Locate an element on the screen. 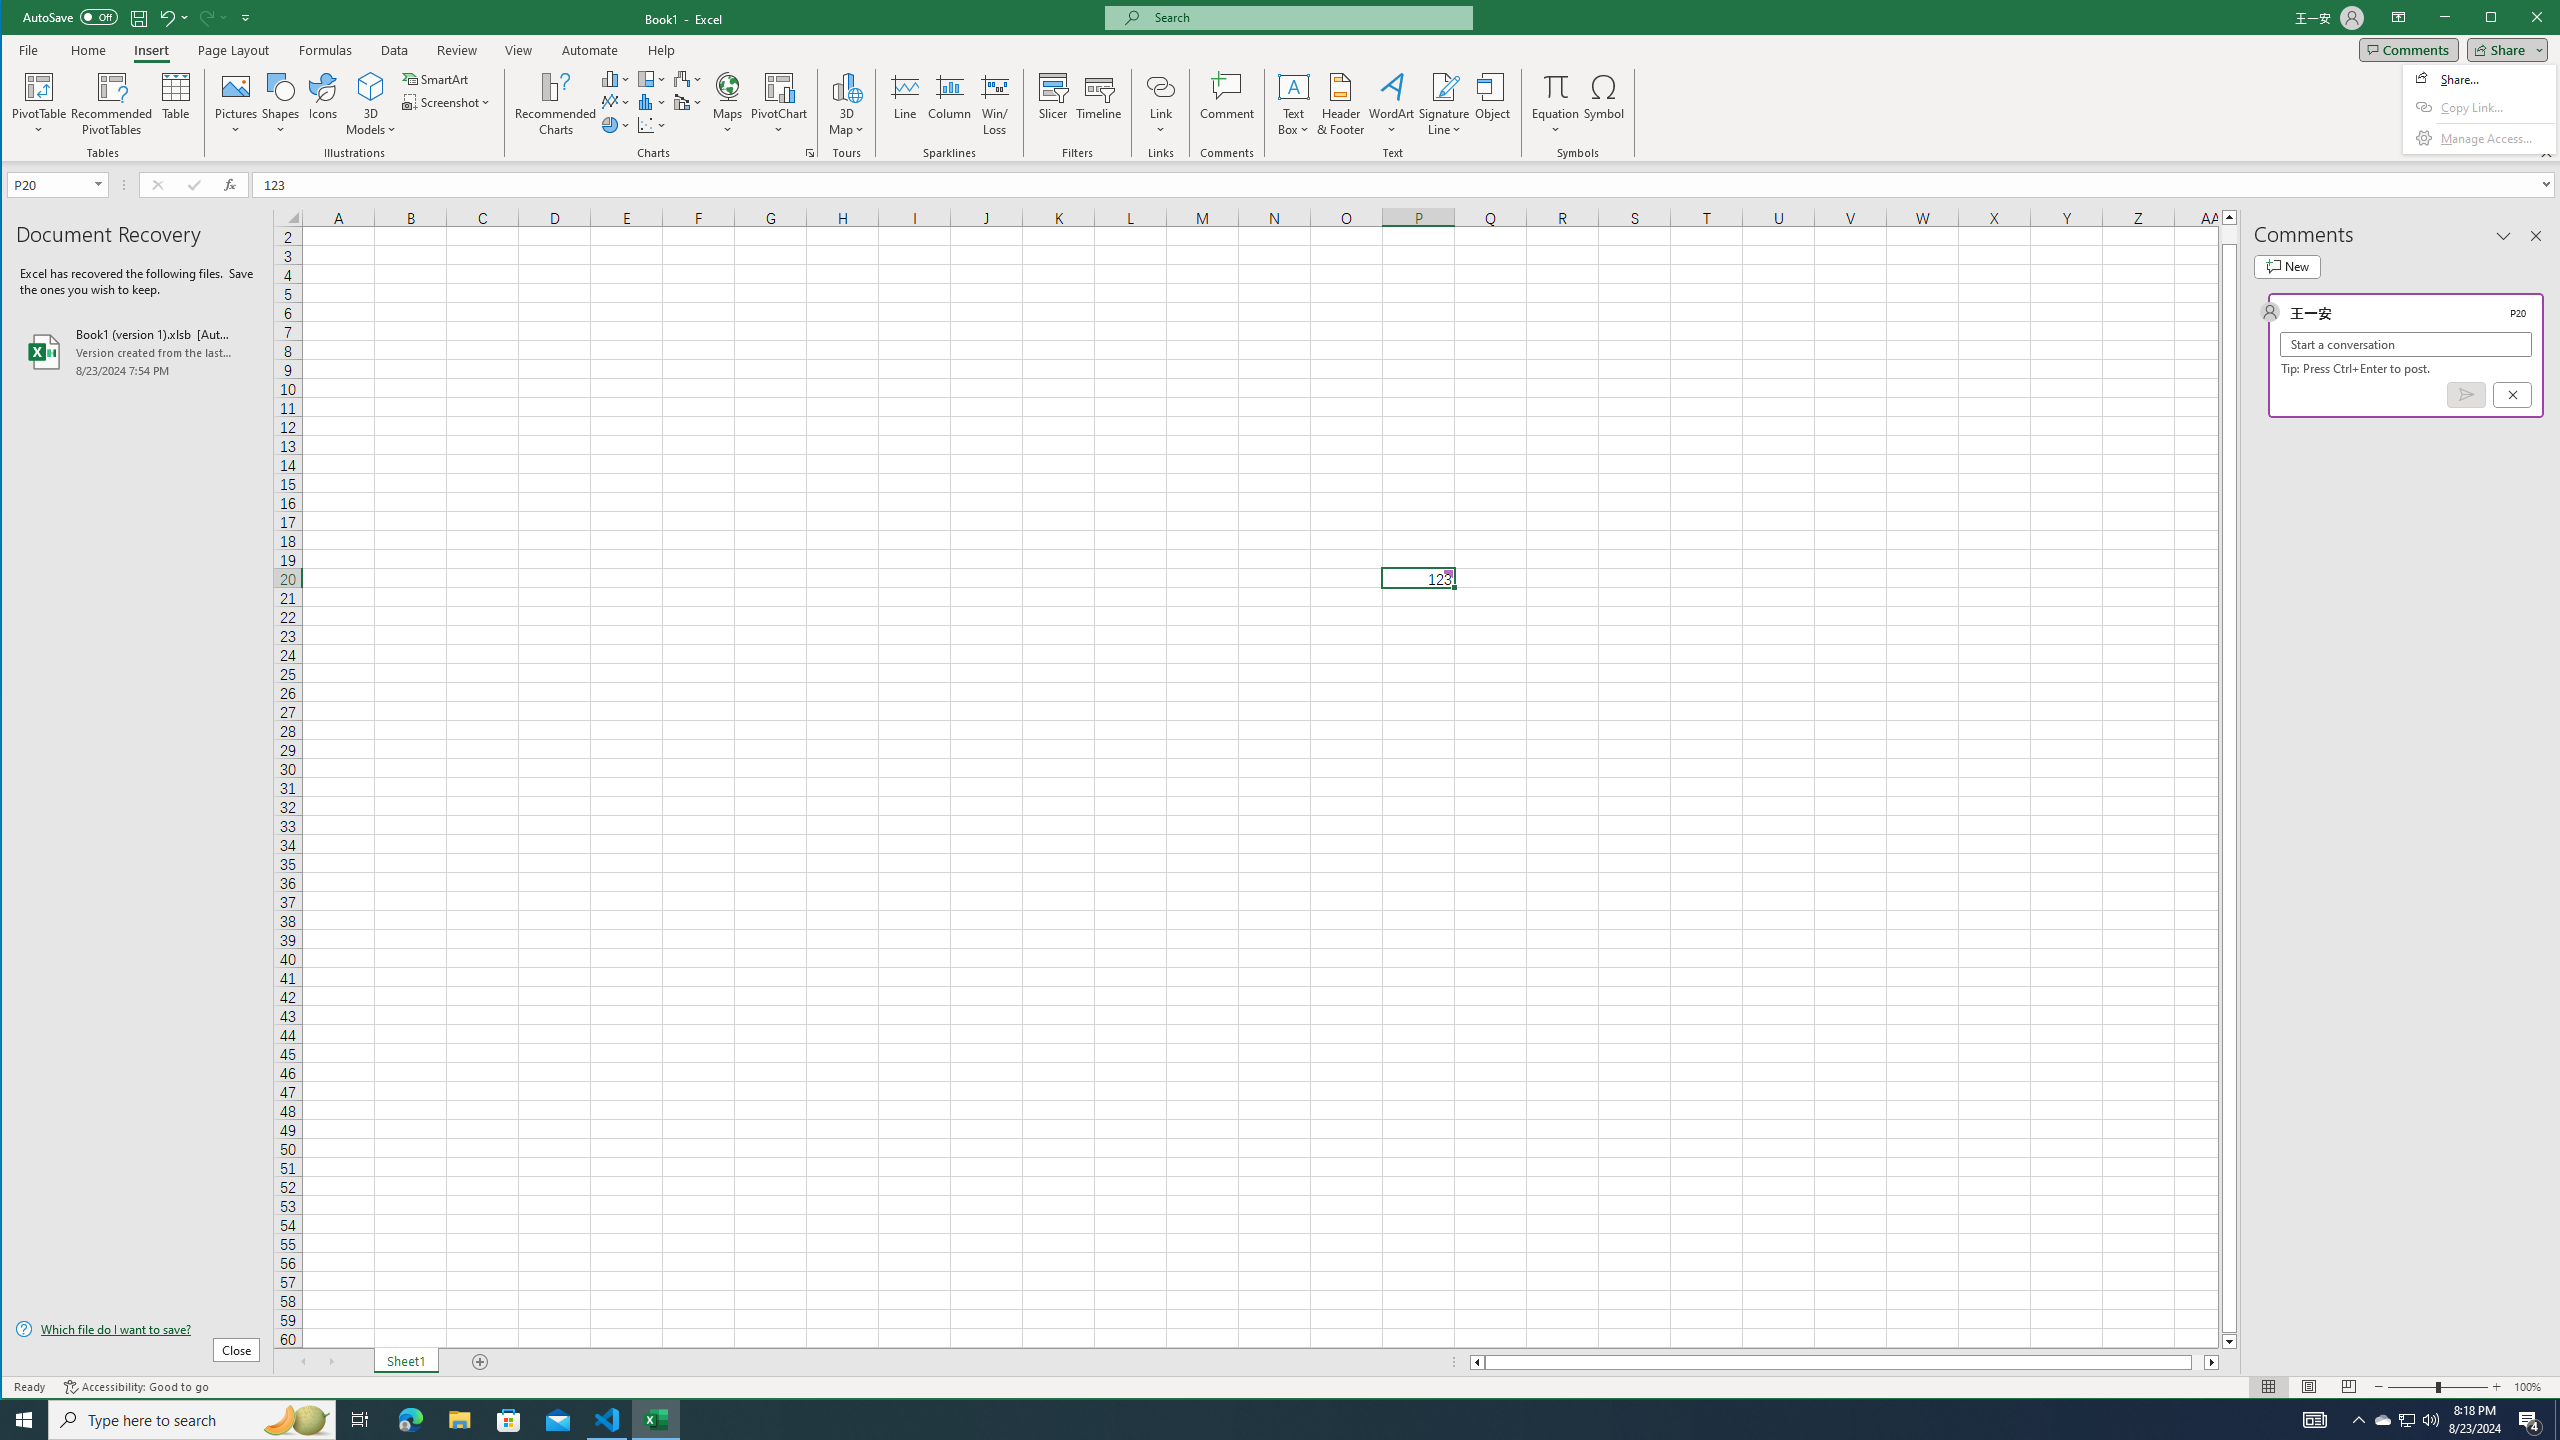 This screenshot has width=2560, height=1440. Show desktop is located at coordinates (2557, 1420).